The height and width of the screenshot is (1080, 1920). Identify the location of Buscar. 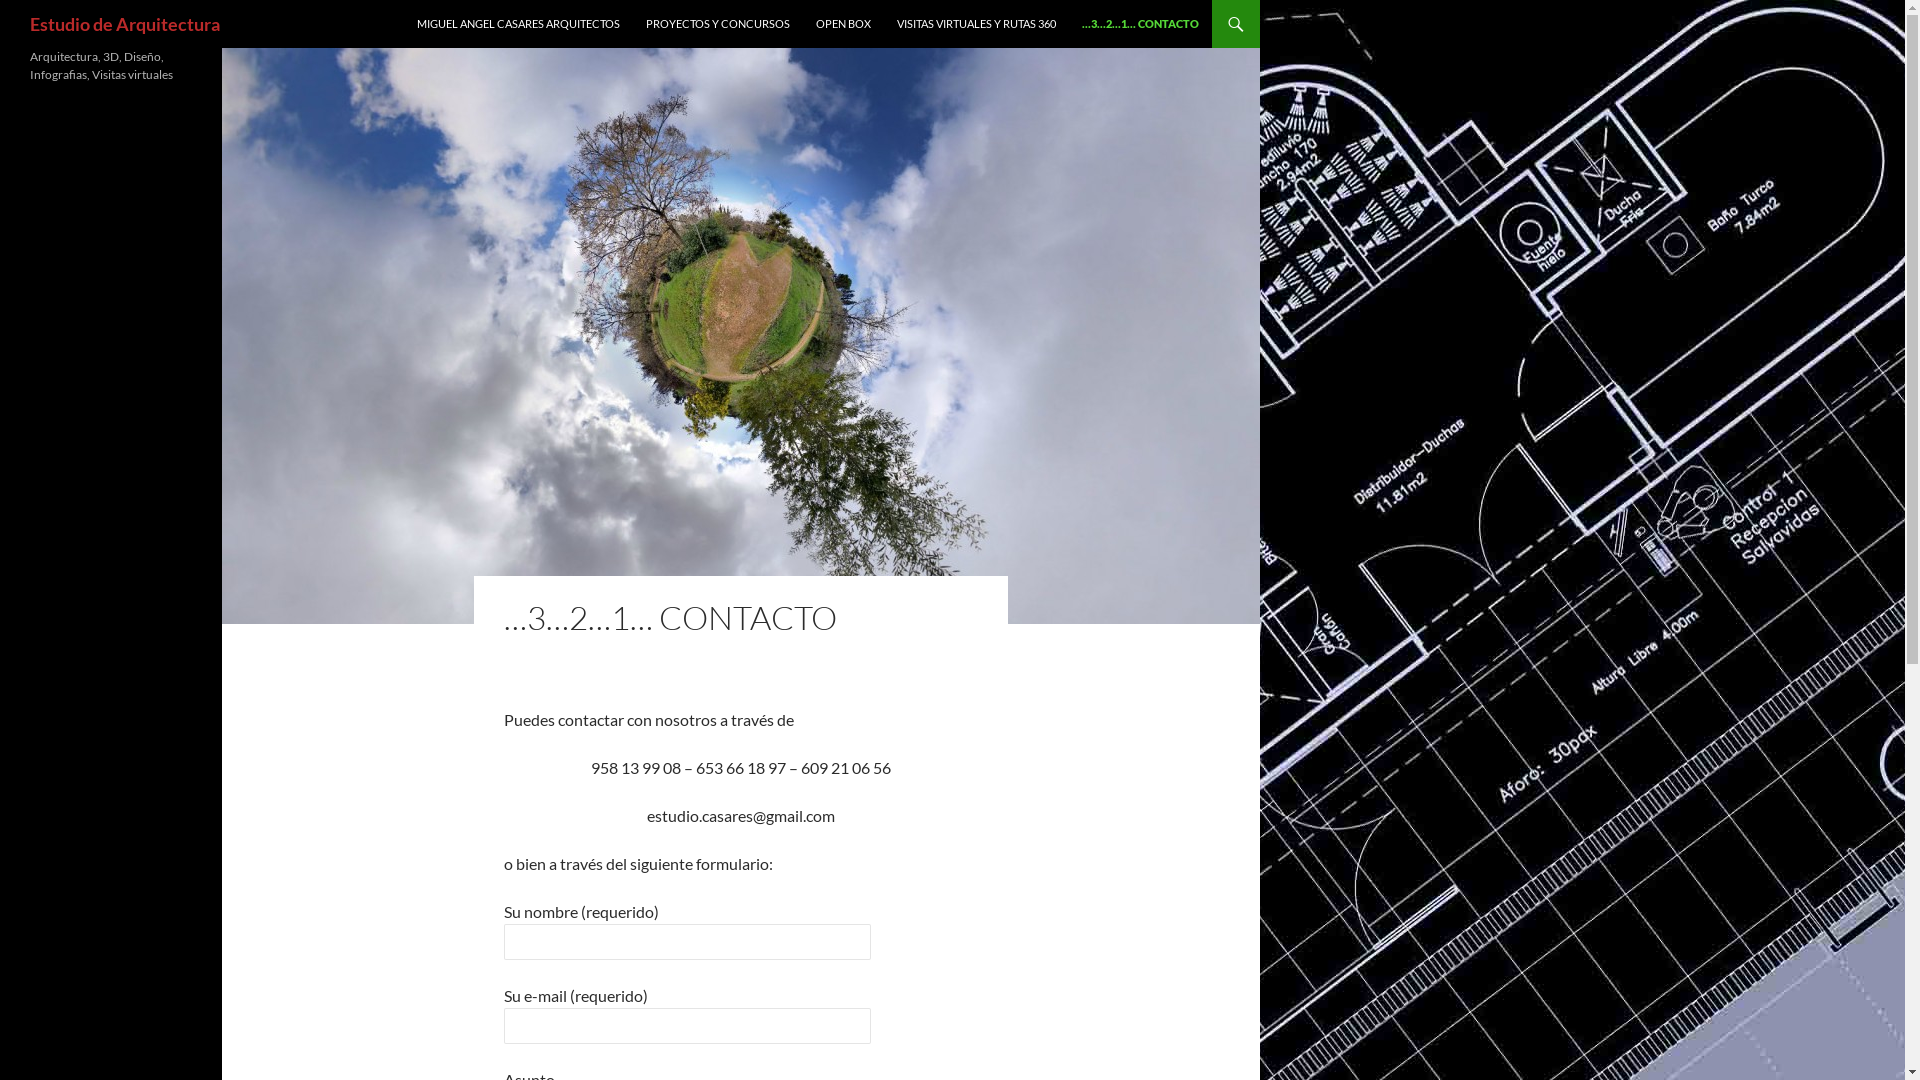
(6, 0).